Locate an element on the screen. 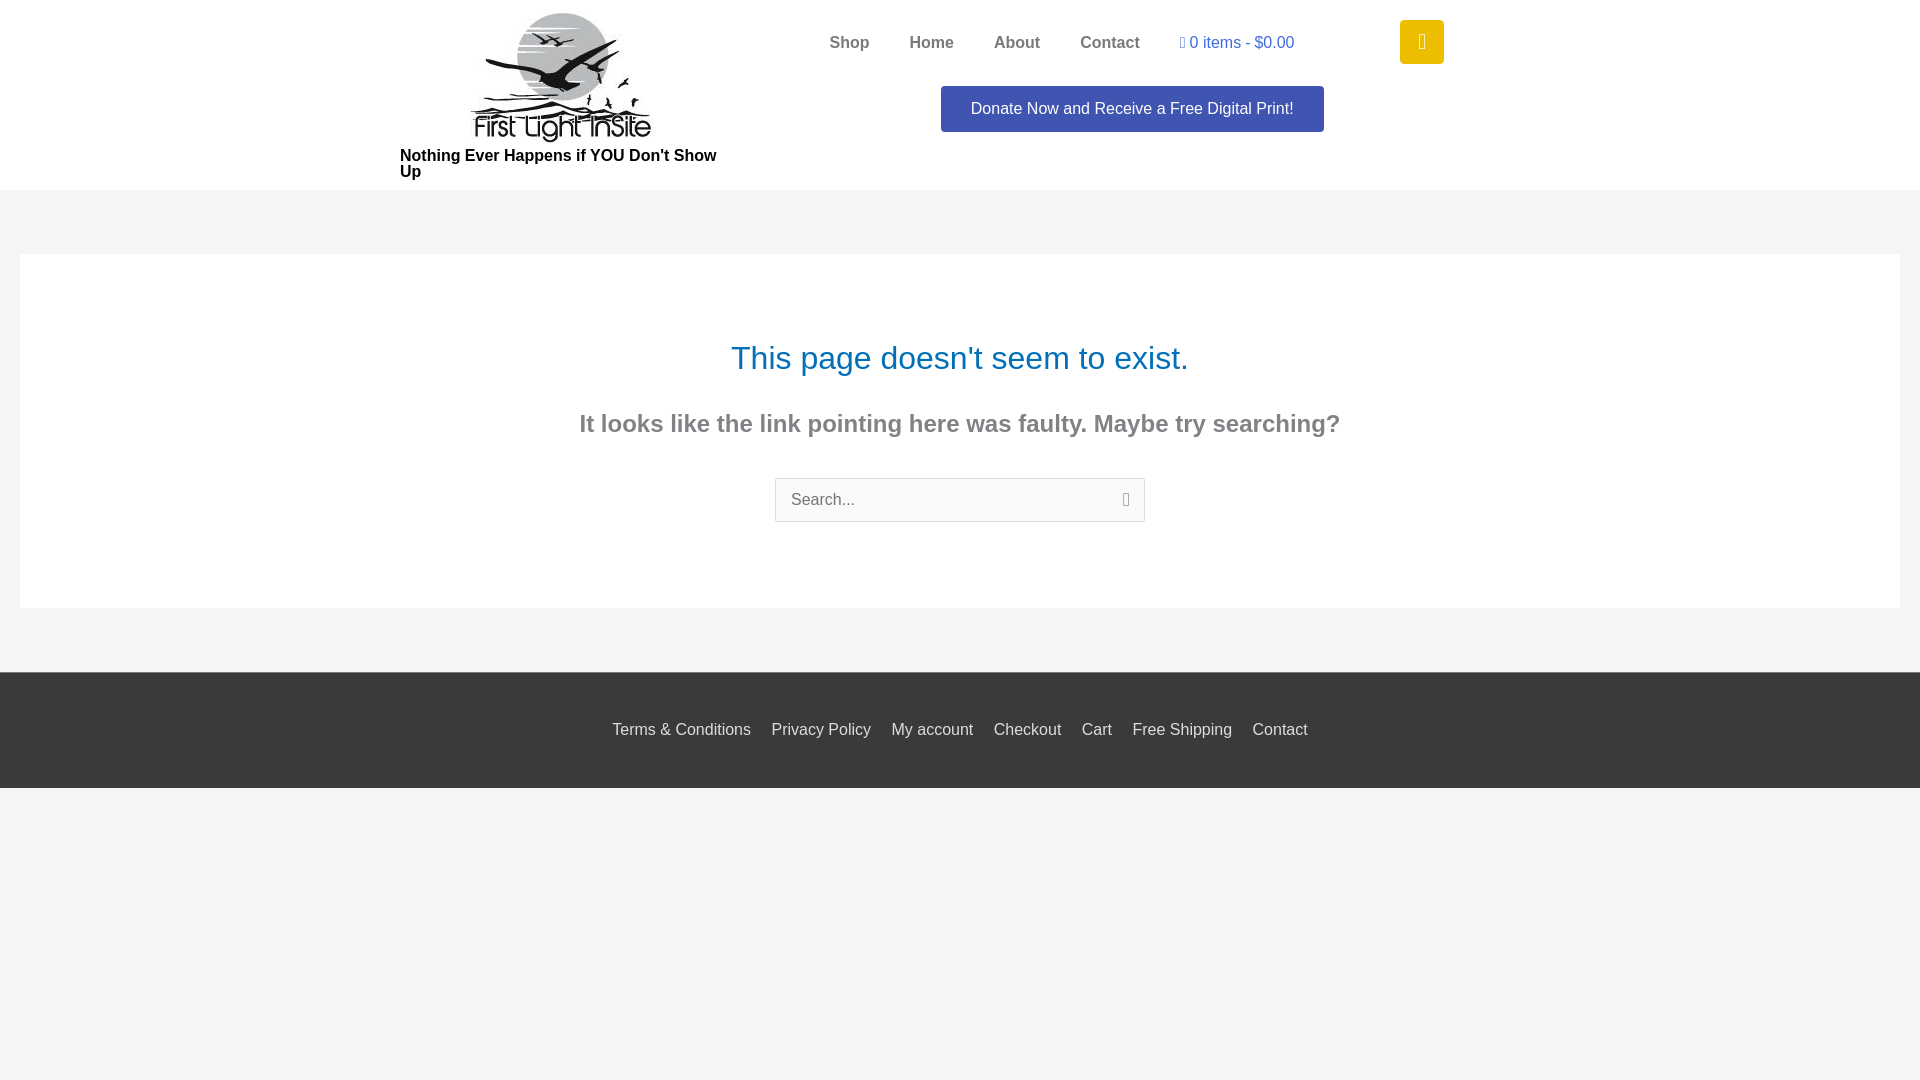 This screenshot has height=1080, width=1920. Home is located at coordinates (932, 42).